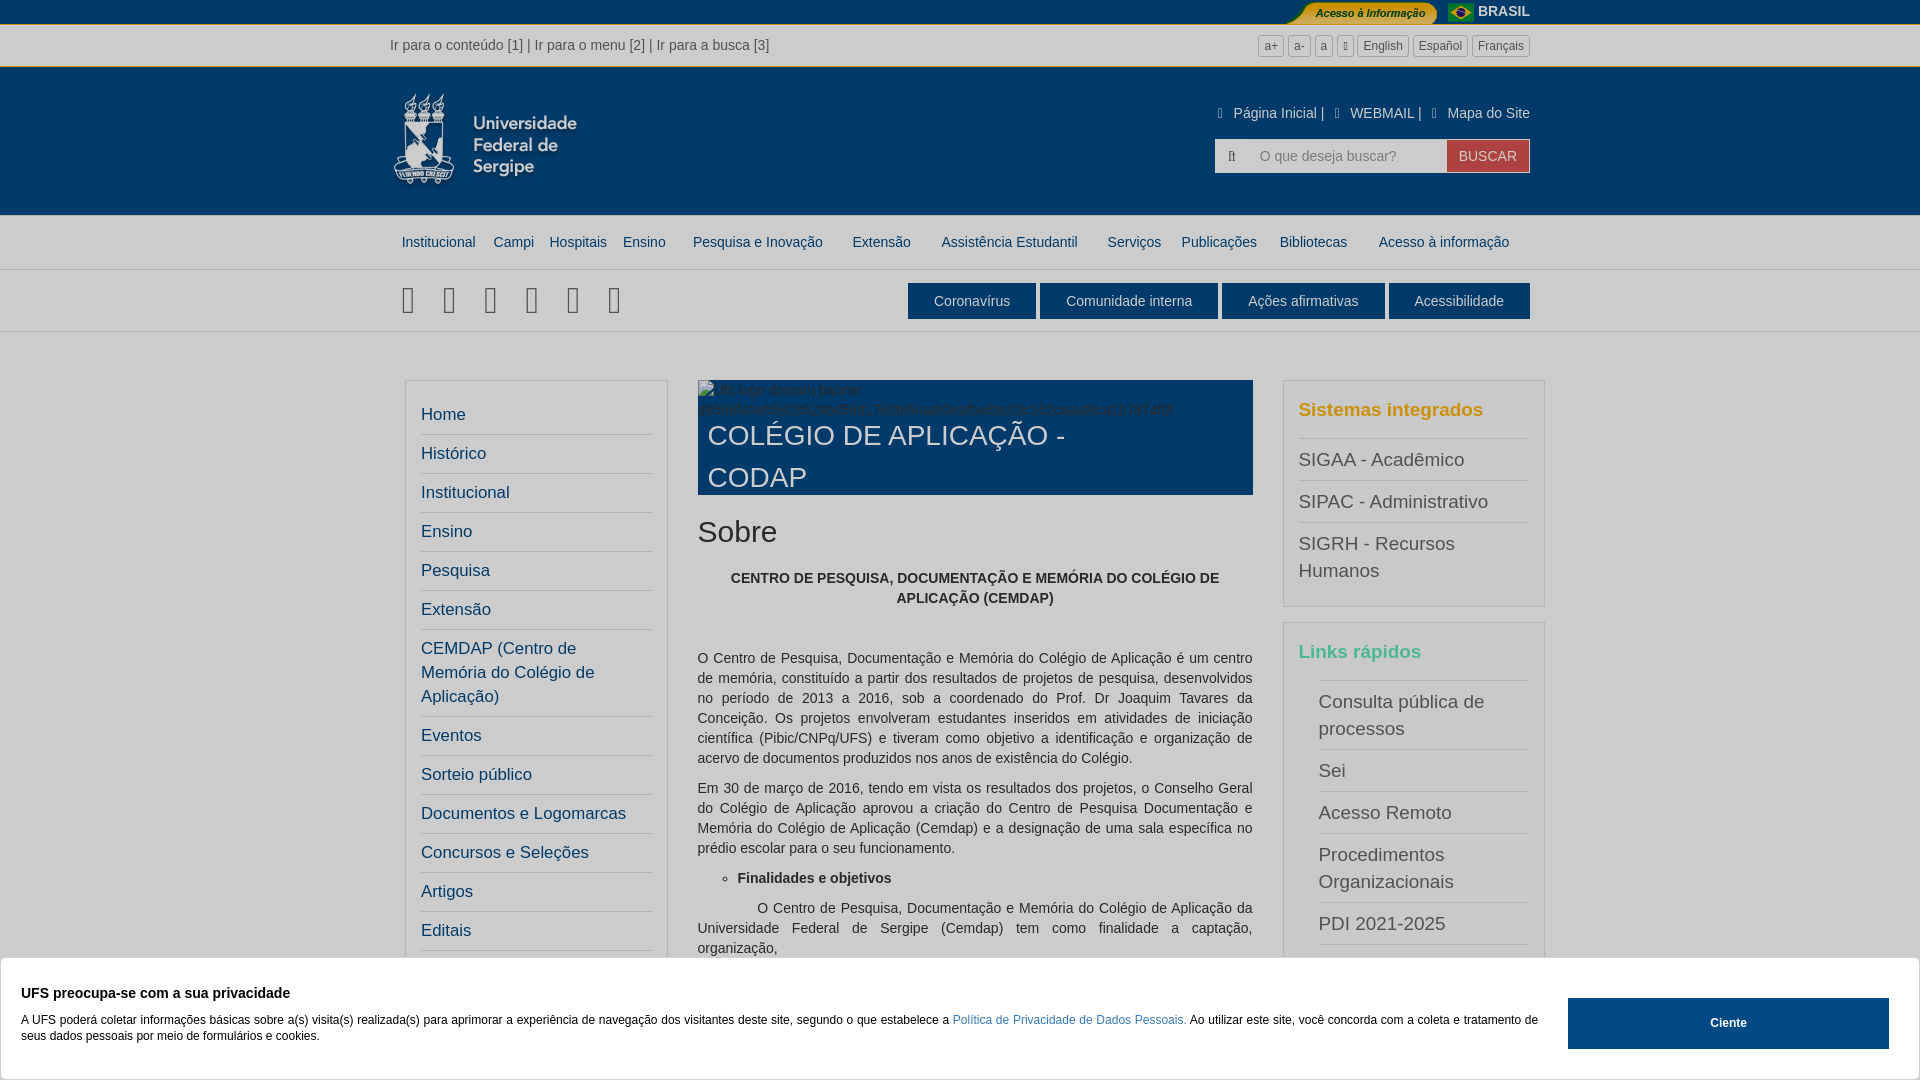 Image resolution: width=1920 pixels, height=1080 pixels. I want to click on Institucional, so click(438, 242).